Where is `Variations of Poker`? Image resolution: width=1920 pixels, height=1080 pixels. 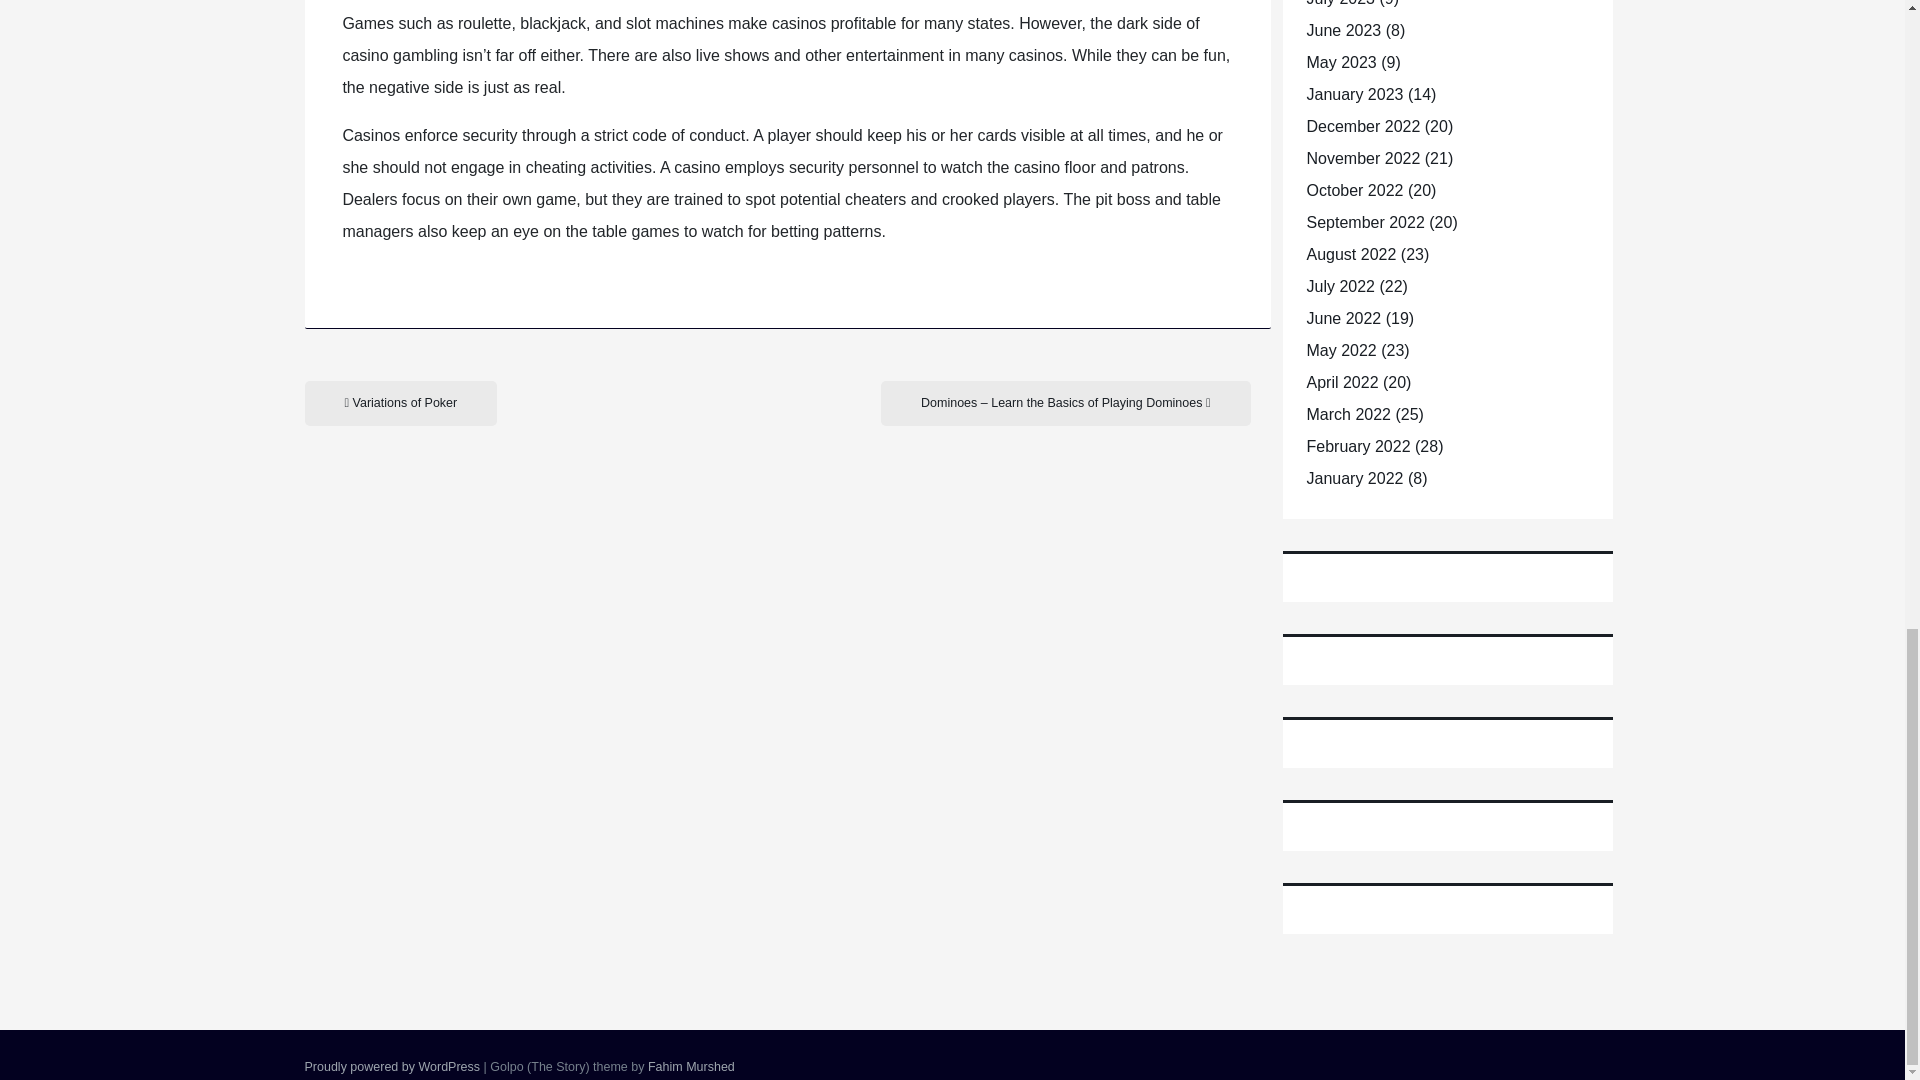
Variations of Poker is located at coordinates (400, 403).